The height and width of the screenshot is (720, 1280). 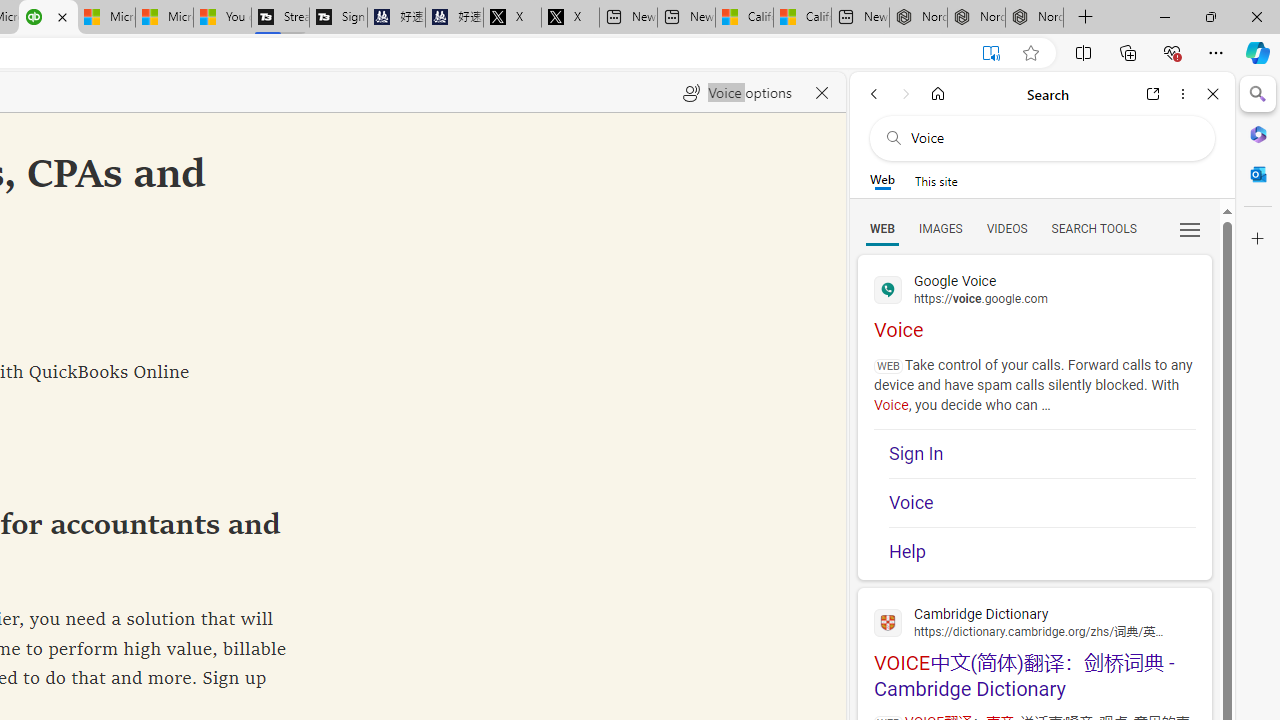 I want to click on Outlook, so click(x=1258, y=174).